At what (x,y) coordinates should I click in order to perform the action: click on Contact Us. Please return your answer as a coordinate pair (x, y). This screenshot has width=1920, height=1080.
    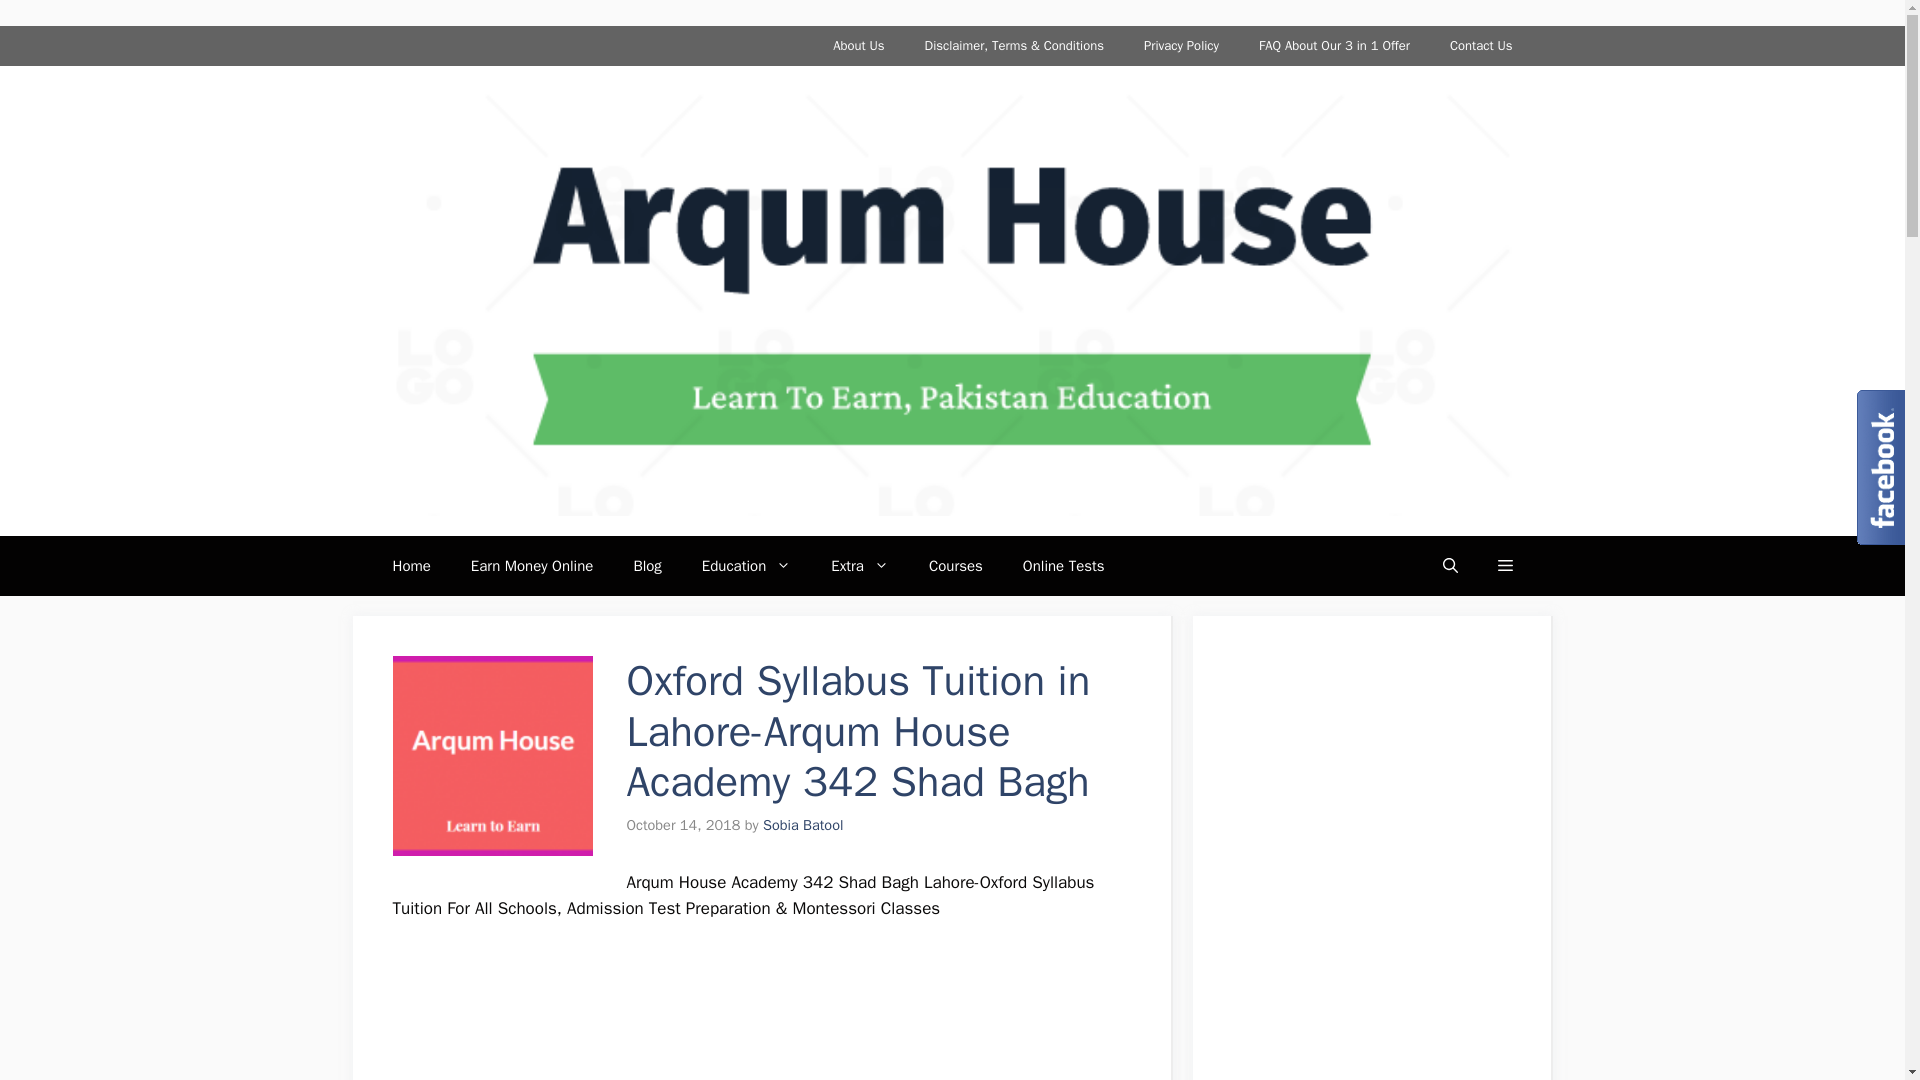
    Looking at the image, I should click on (1481, 45).